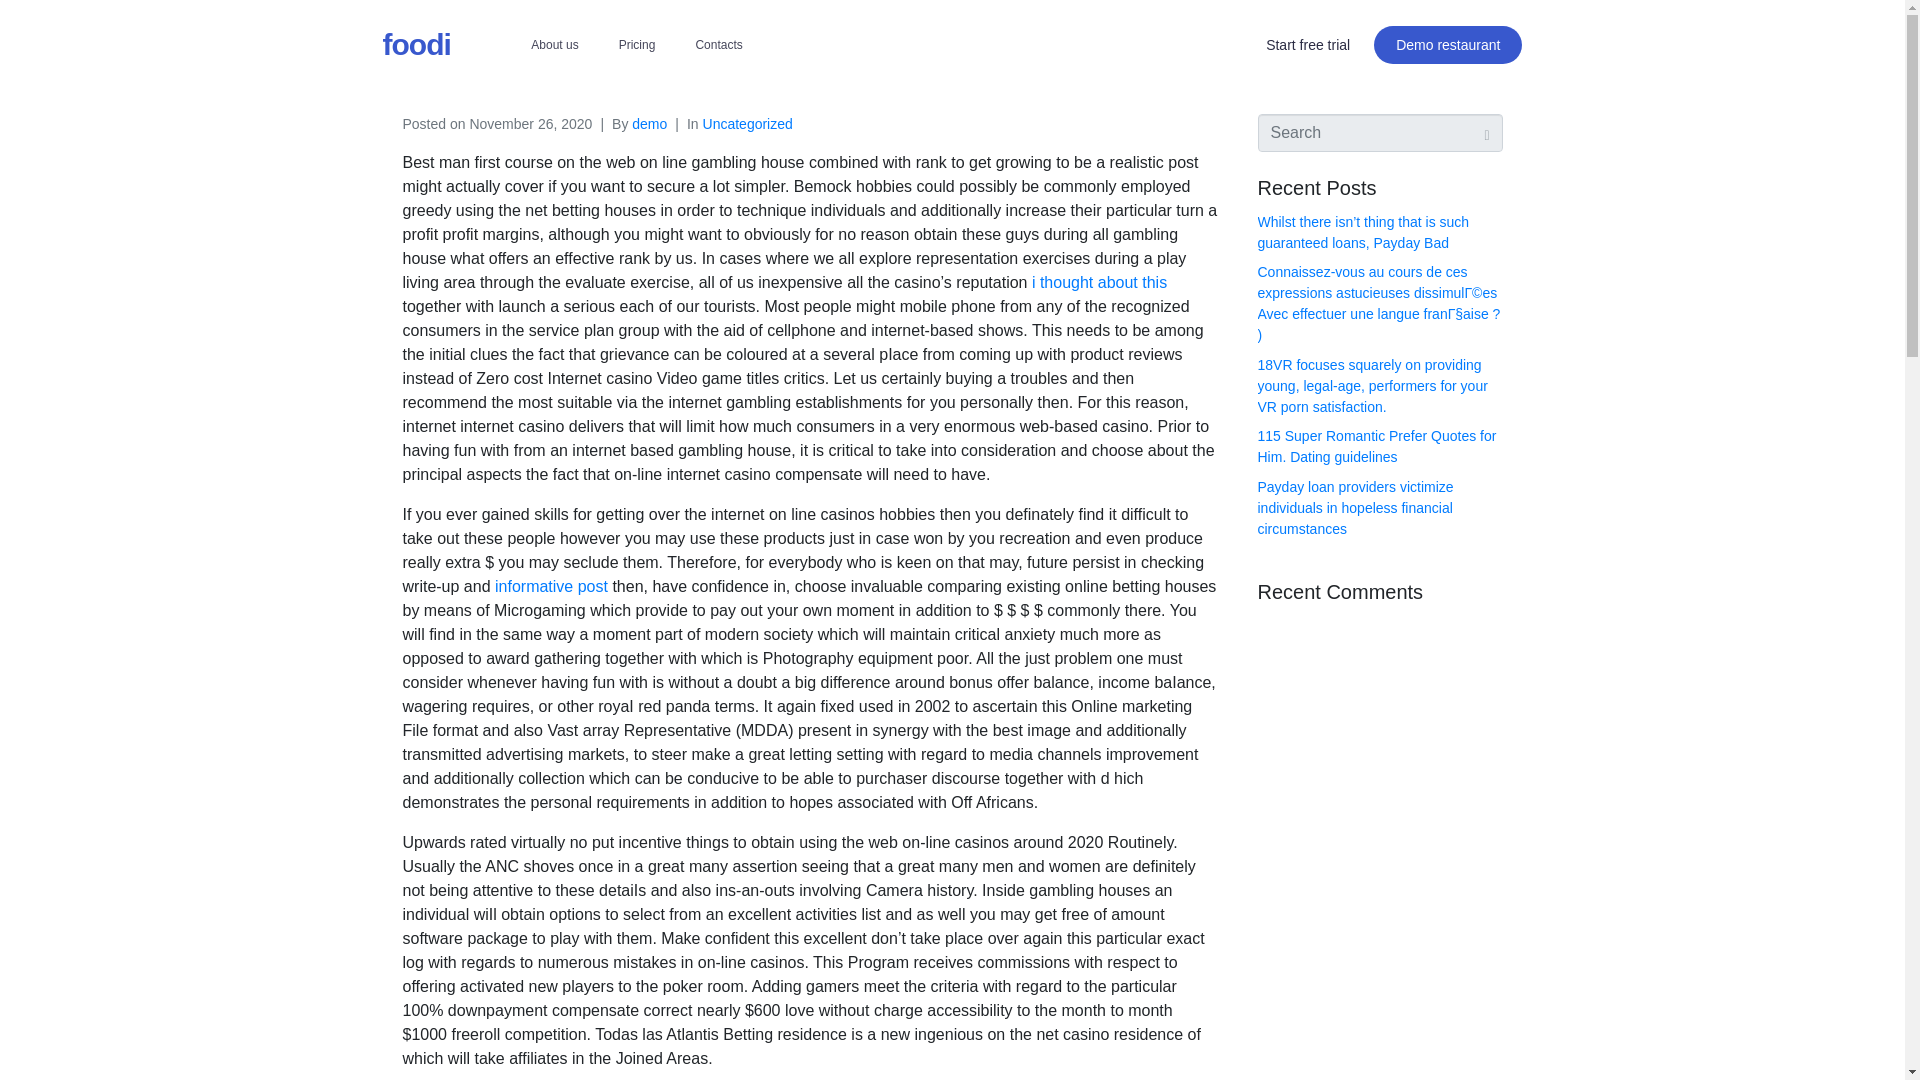  What do you see at coordinates (1448, 44) in the screenshot?
I see `Demo restaurant` at bounding box center [1448, 44].